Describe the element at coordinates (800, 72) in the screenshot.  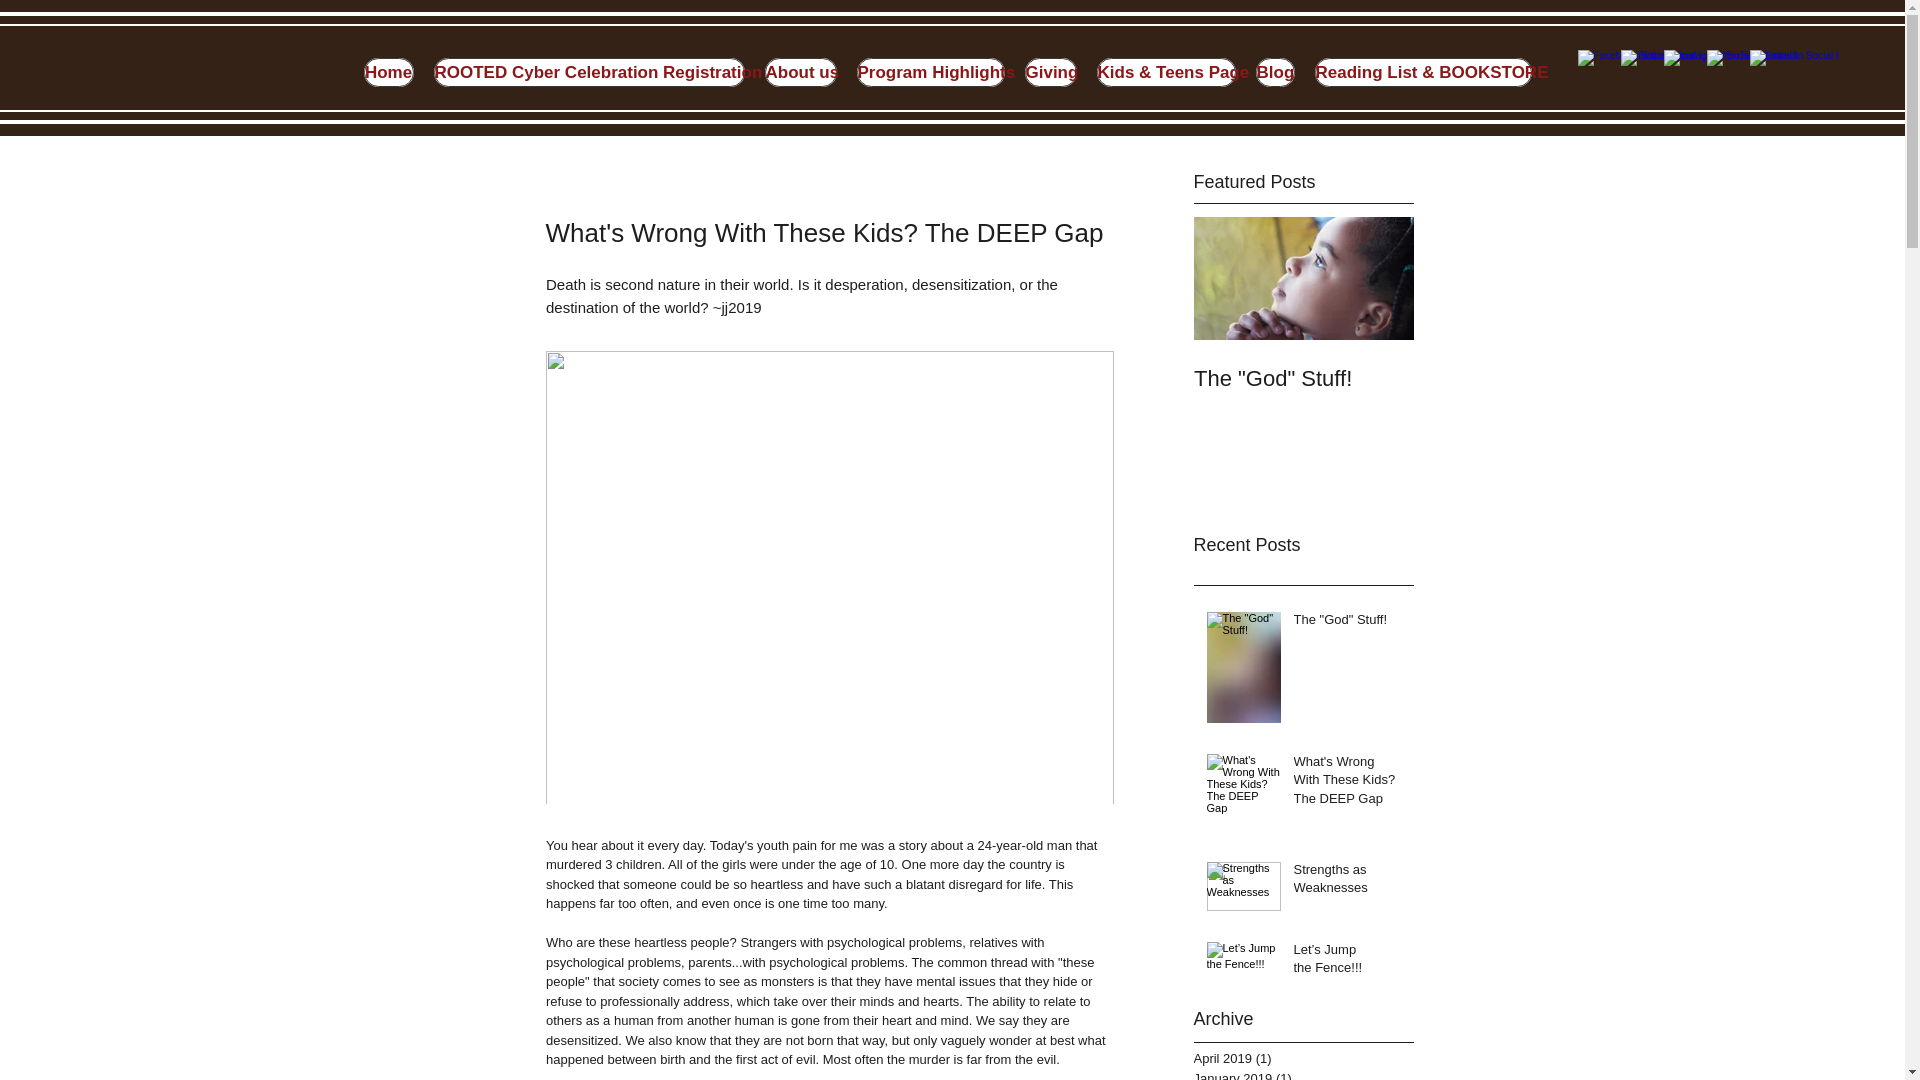
I see `About us` at that location.